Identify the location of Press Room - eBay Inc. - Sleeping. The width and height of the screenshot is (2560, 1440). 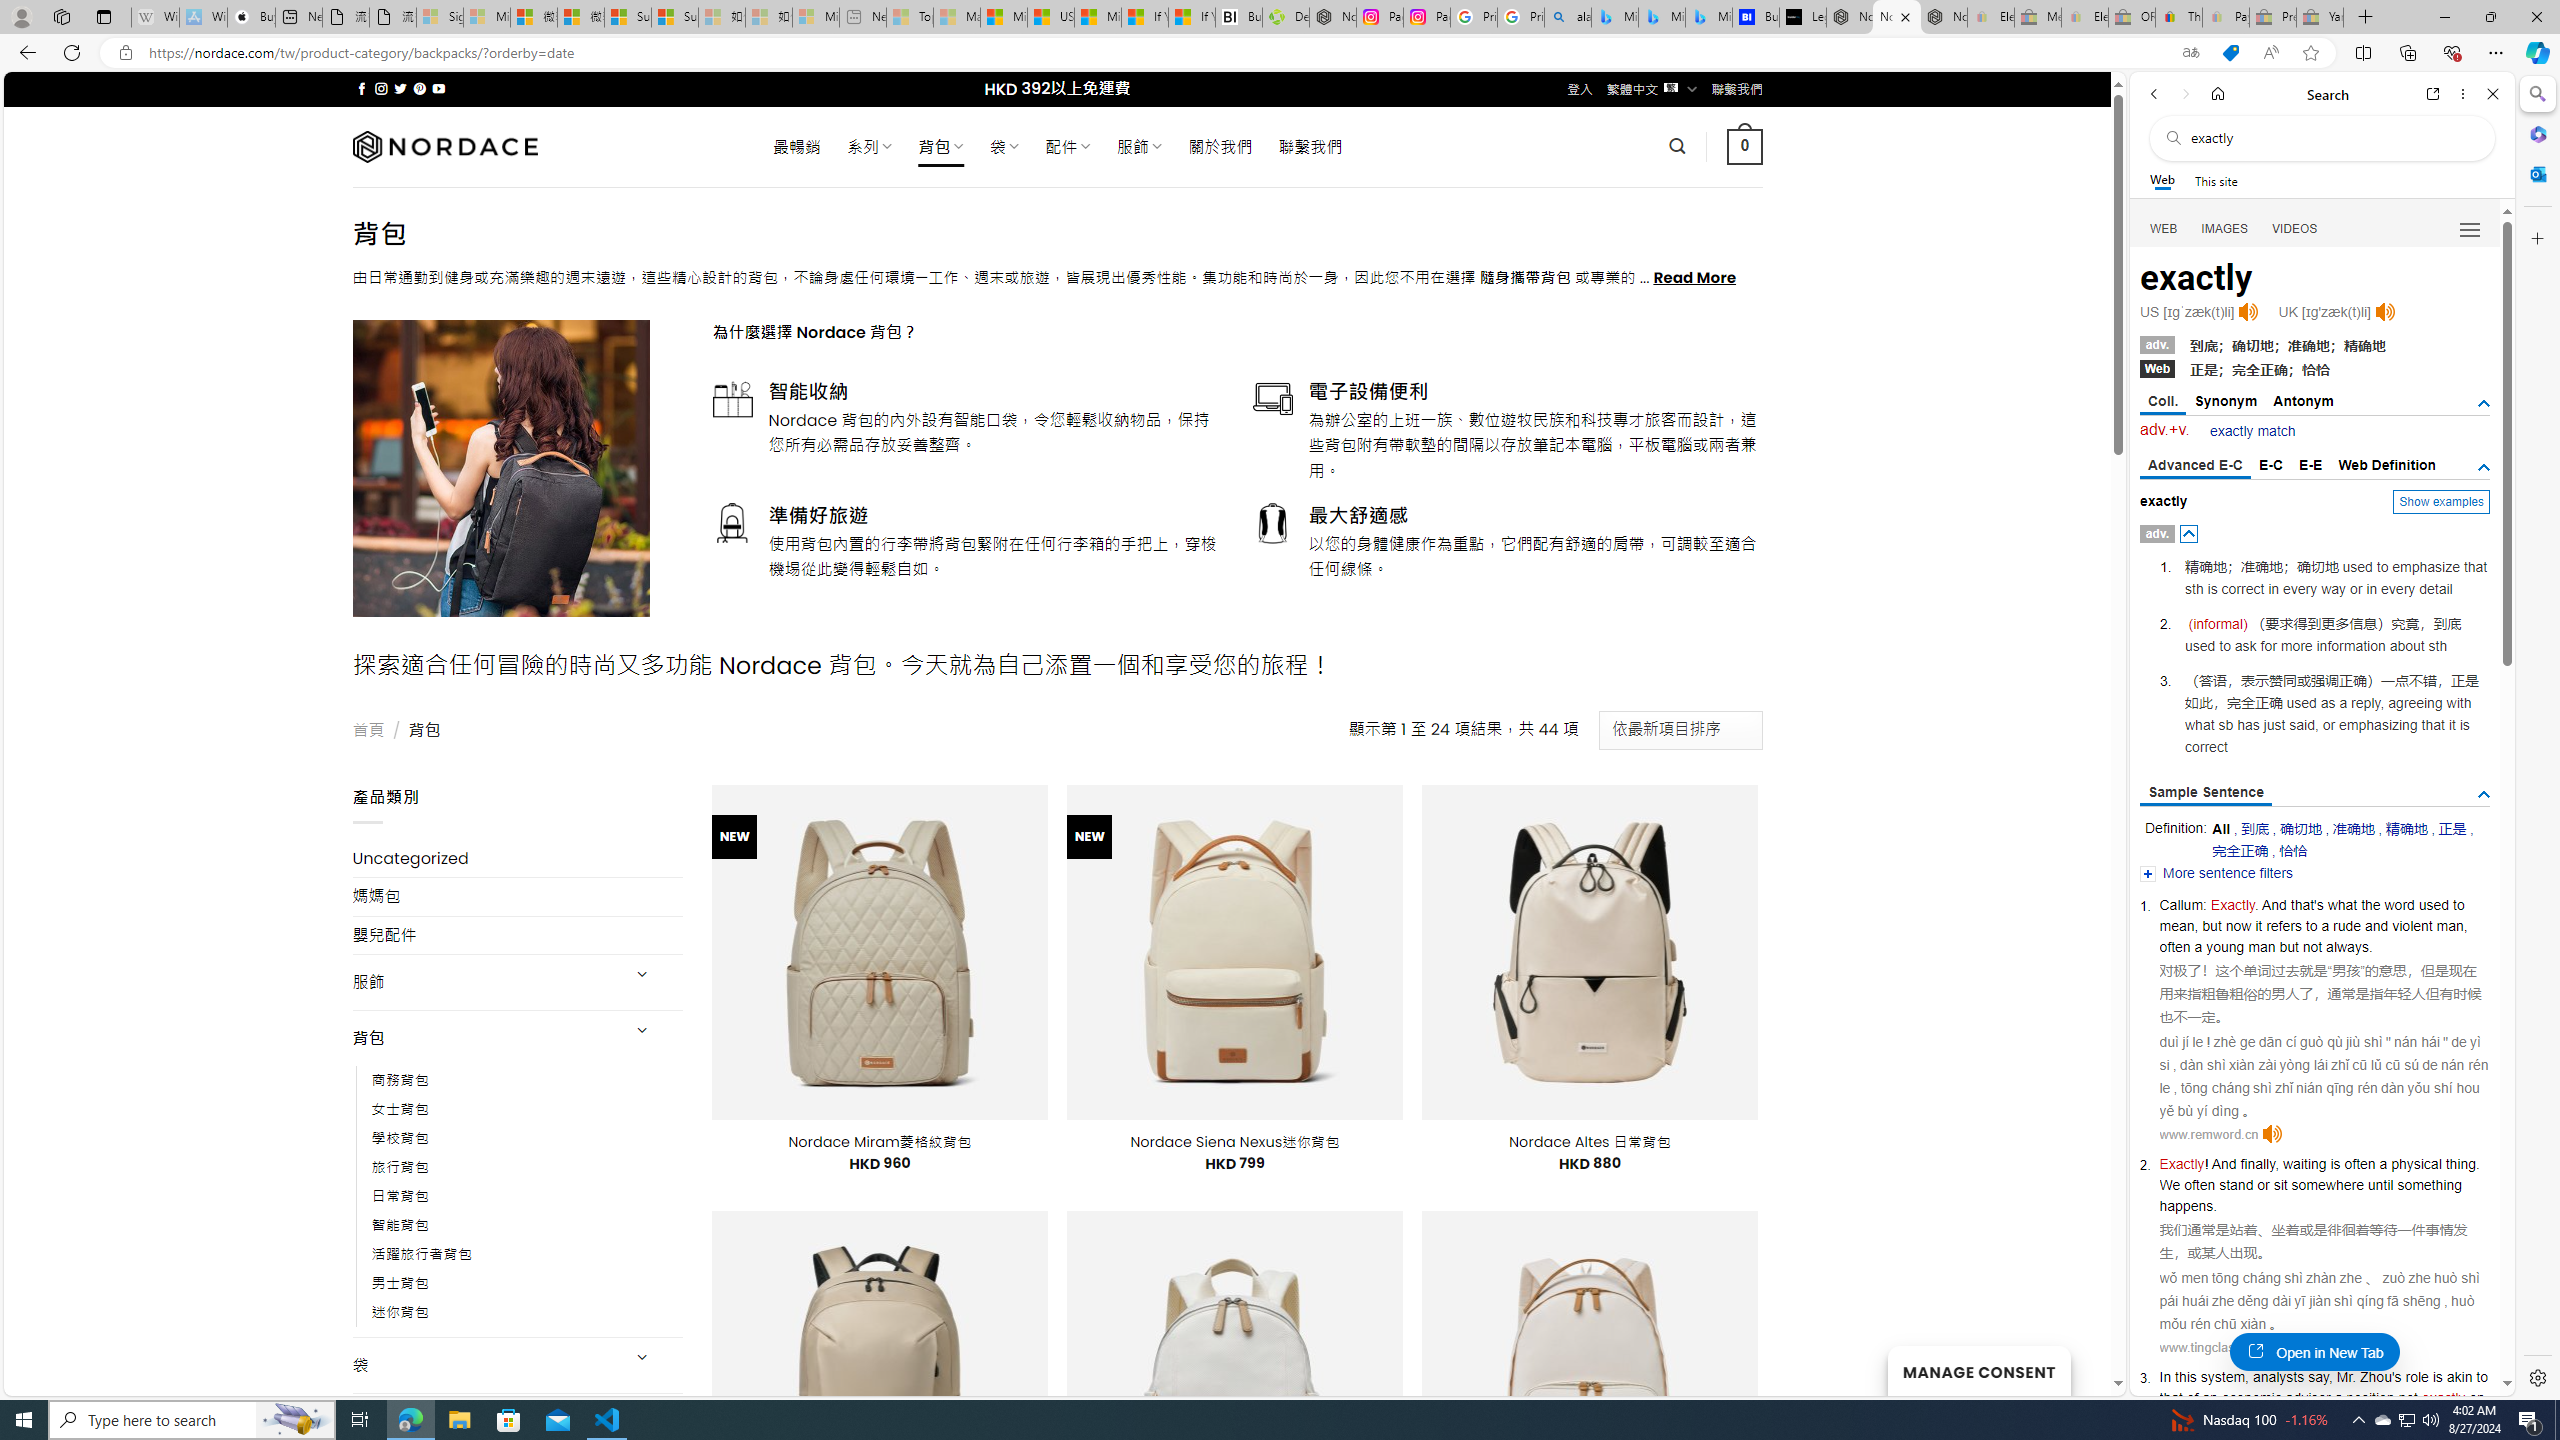
(2272, 17).